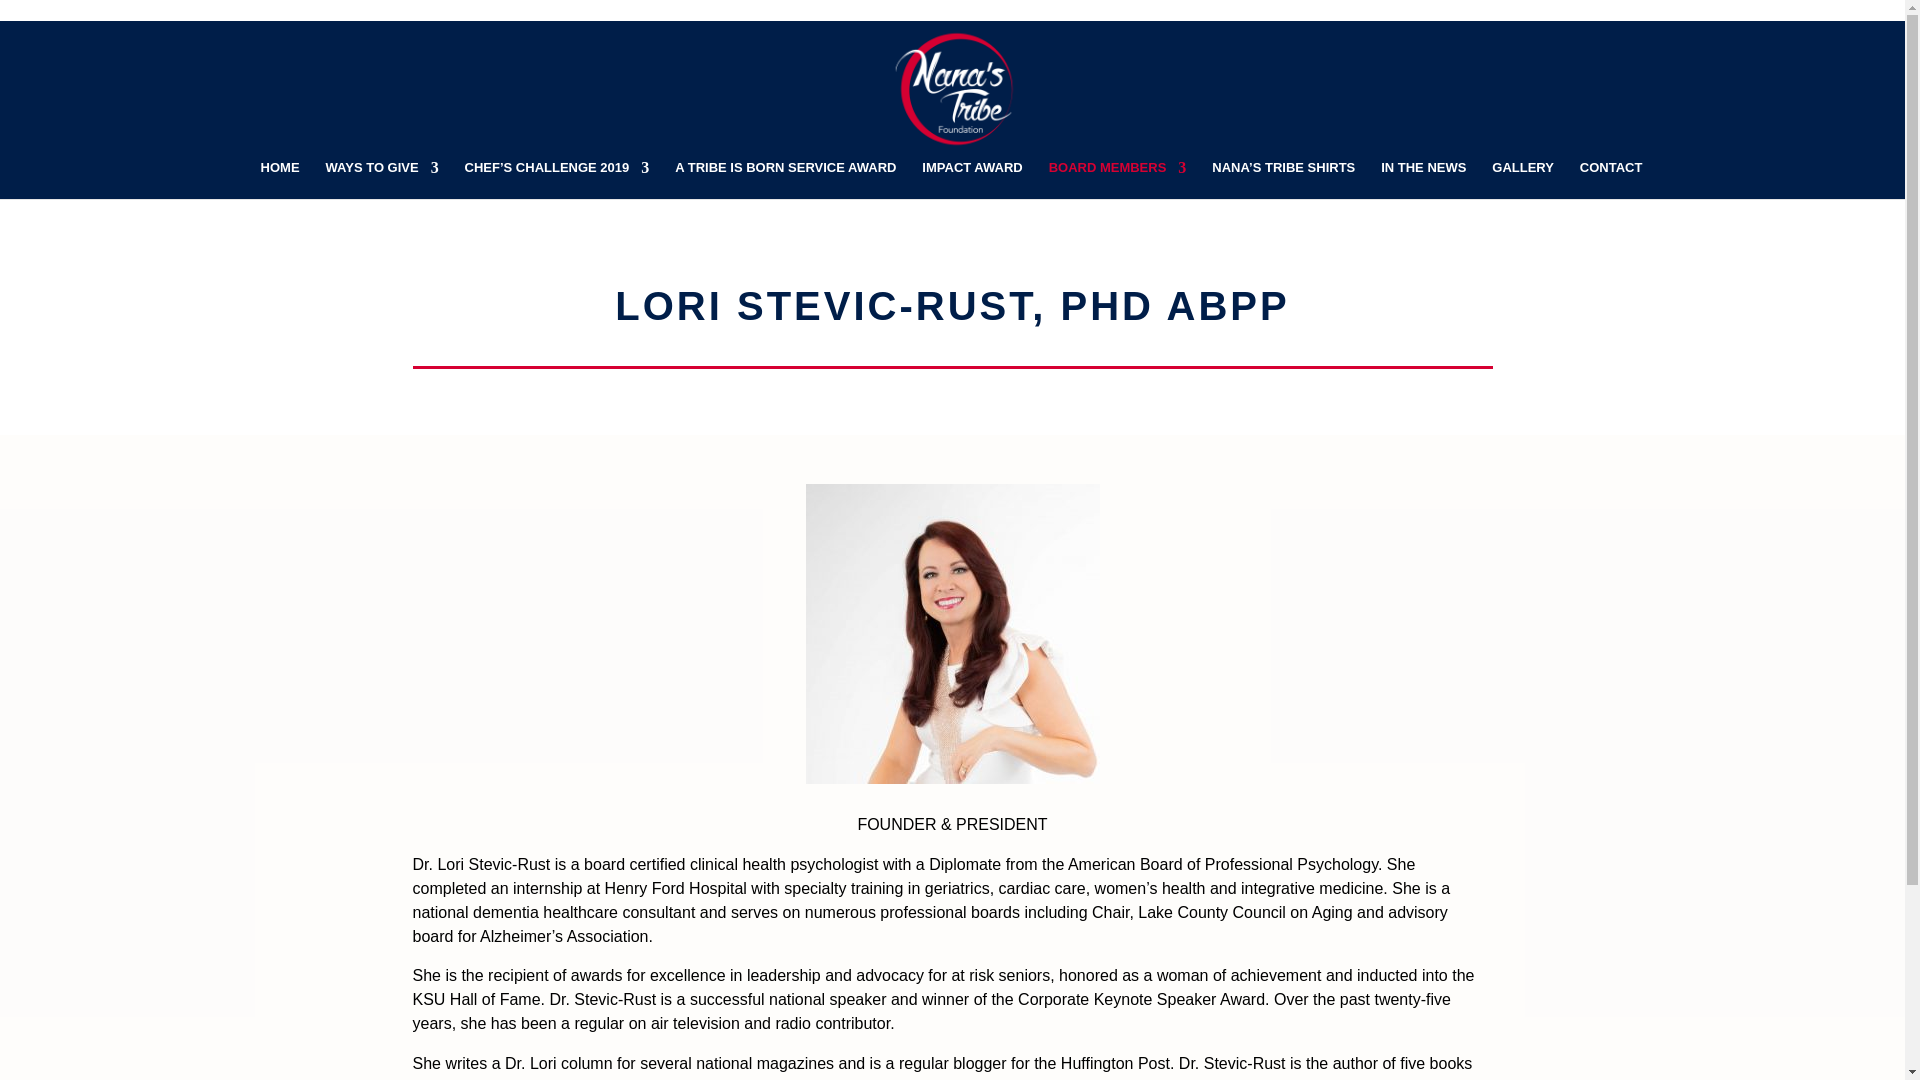  I want to click on GALLERY, so click(1522, 179).